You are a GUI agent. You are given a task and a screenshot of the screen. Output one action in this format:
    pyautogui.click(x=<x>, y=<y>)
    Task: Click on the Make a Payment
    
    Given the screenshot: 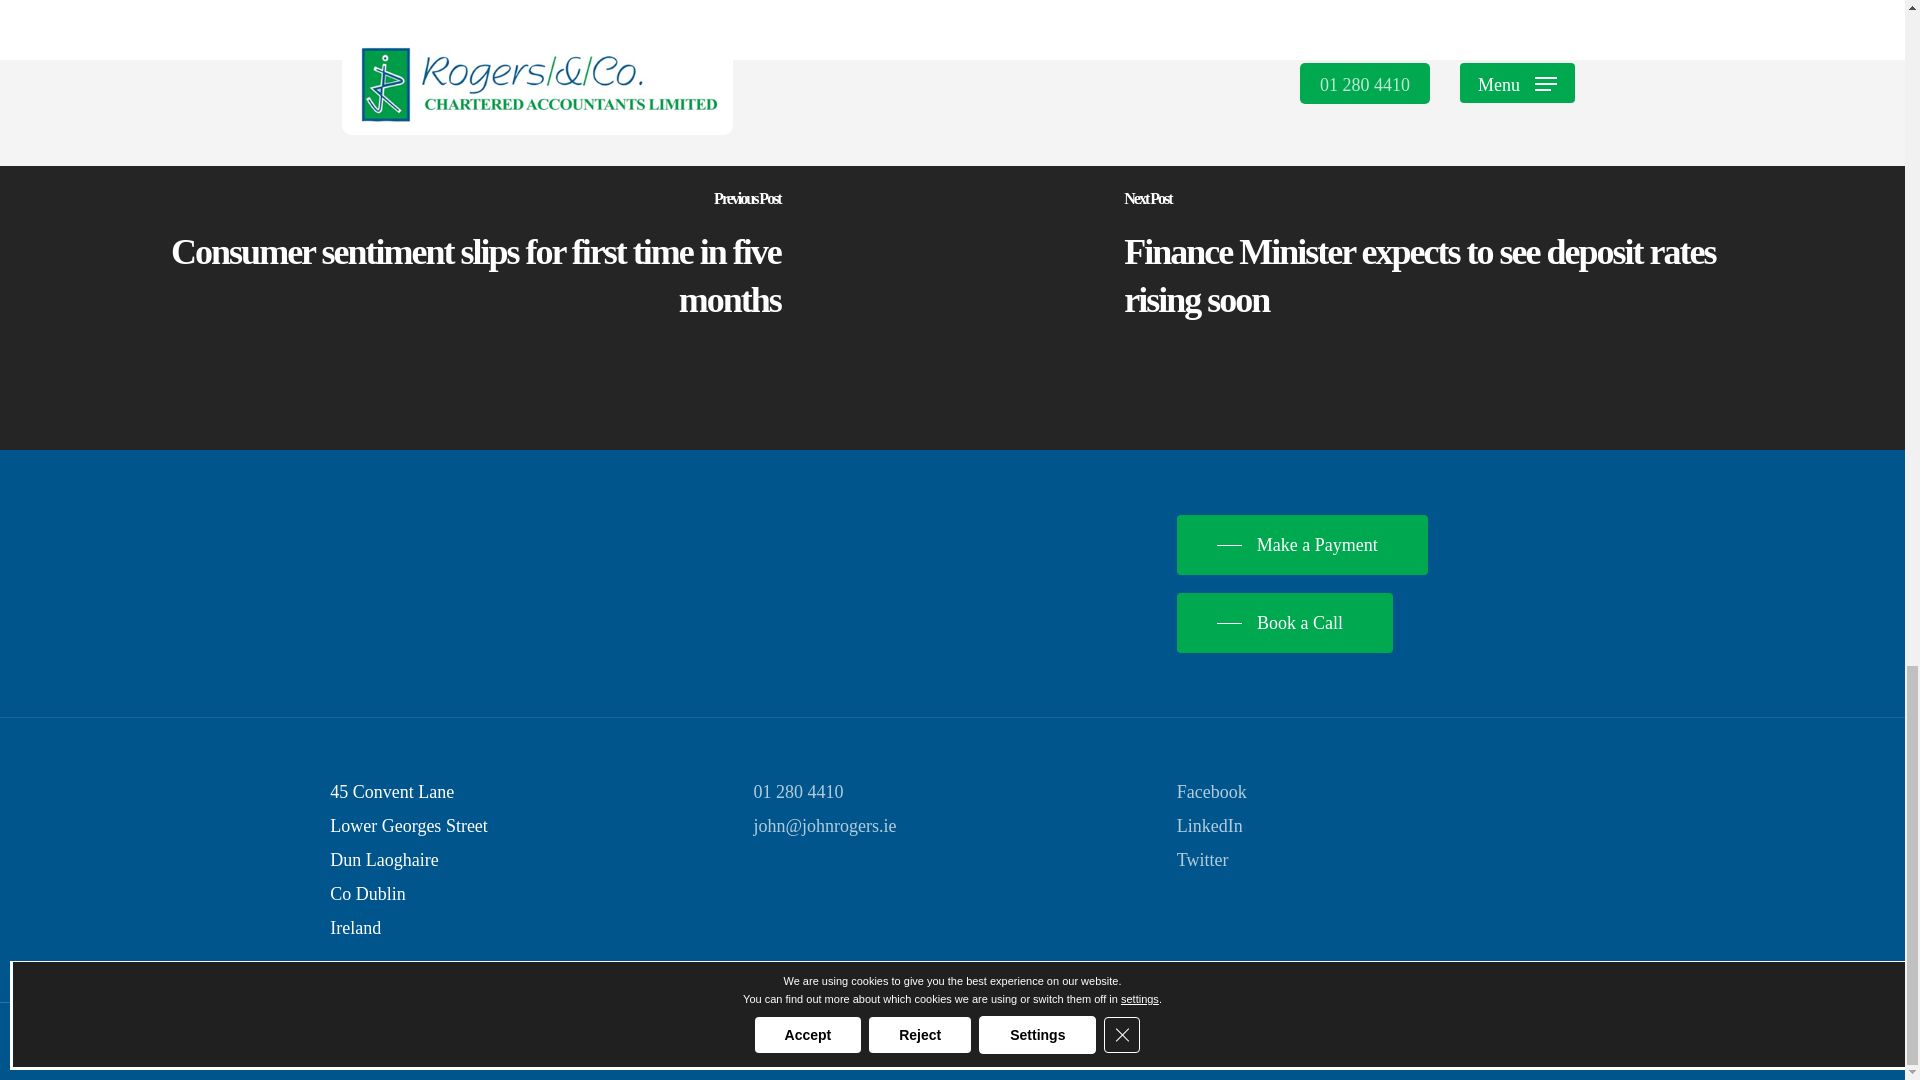 What is the action you would take?
    pyautogui.click(x=1302, y=544)
    